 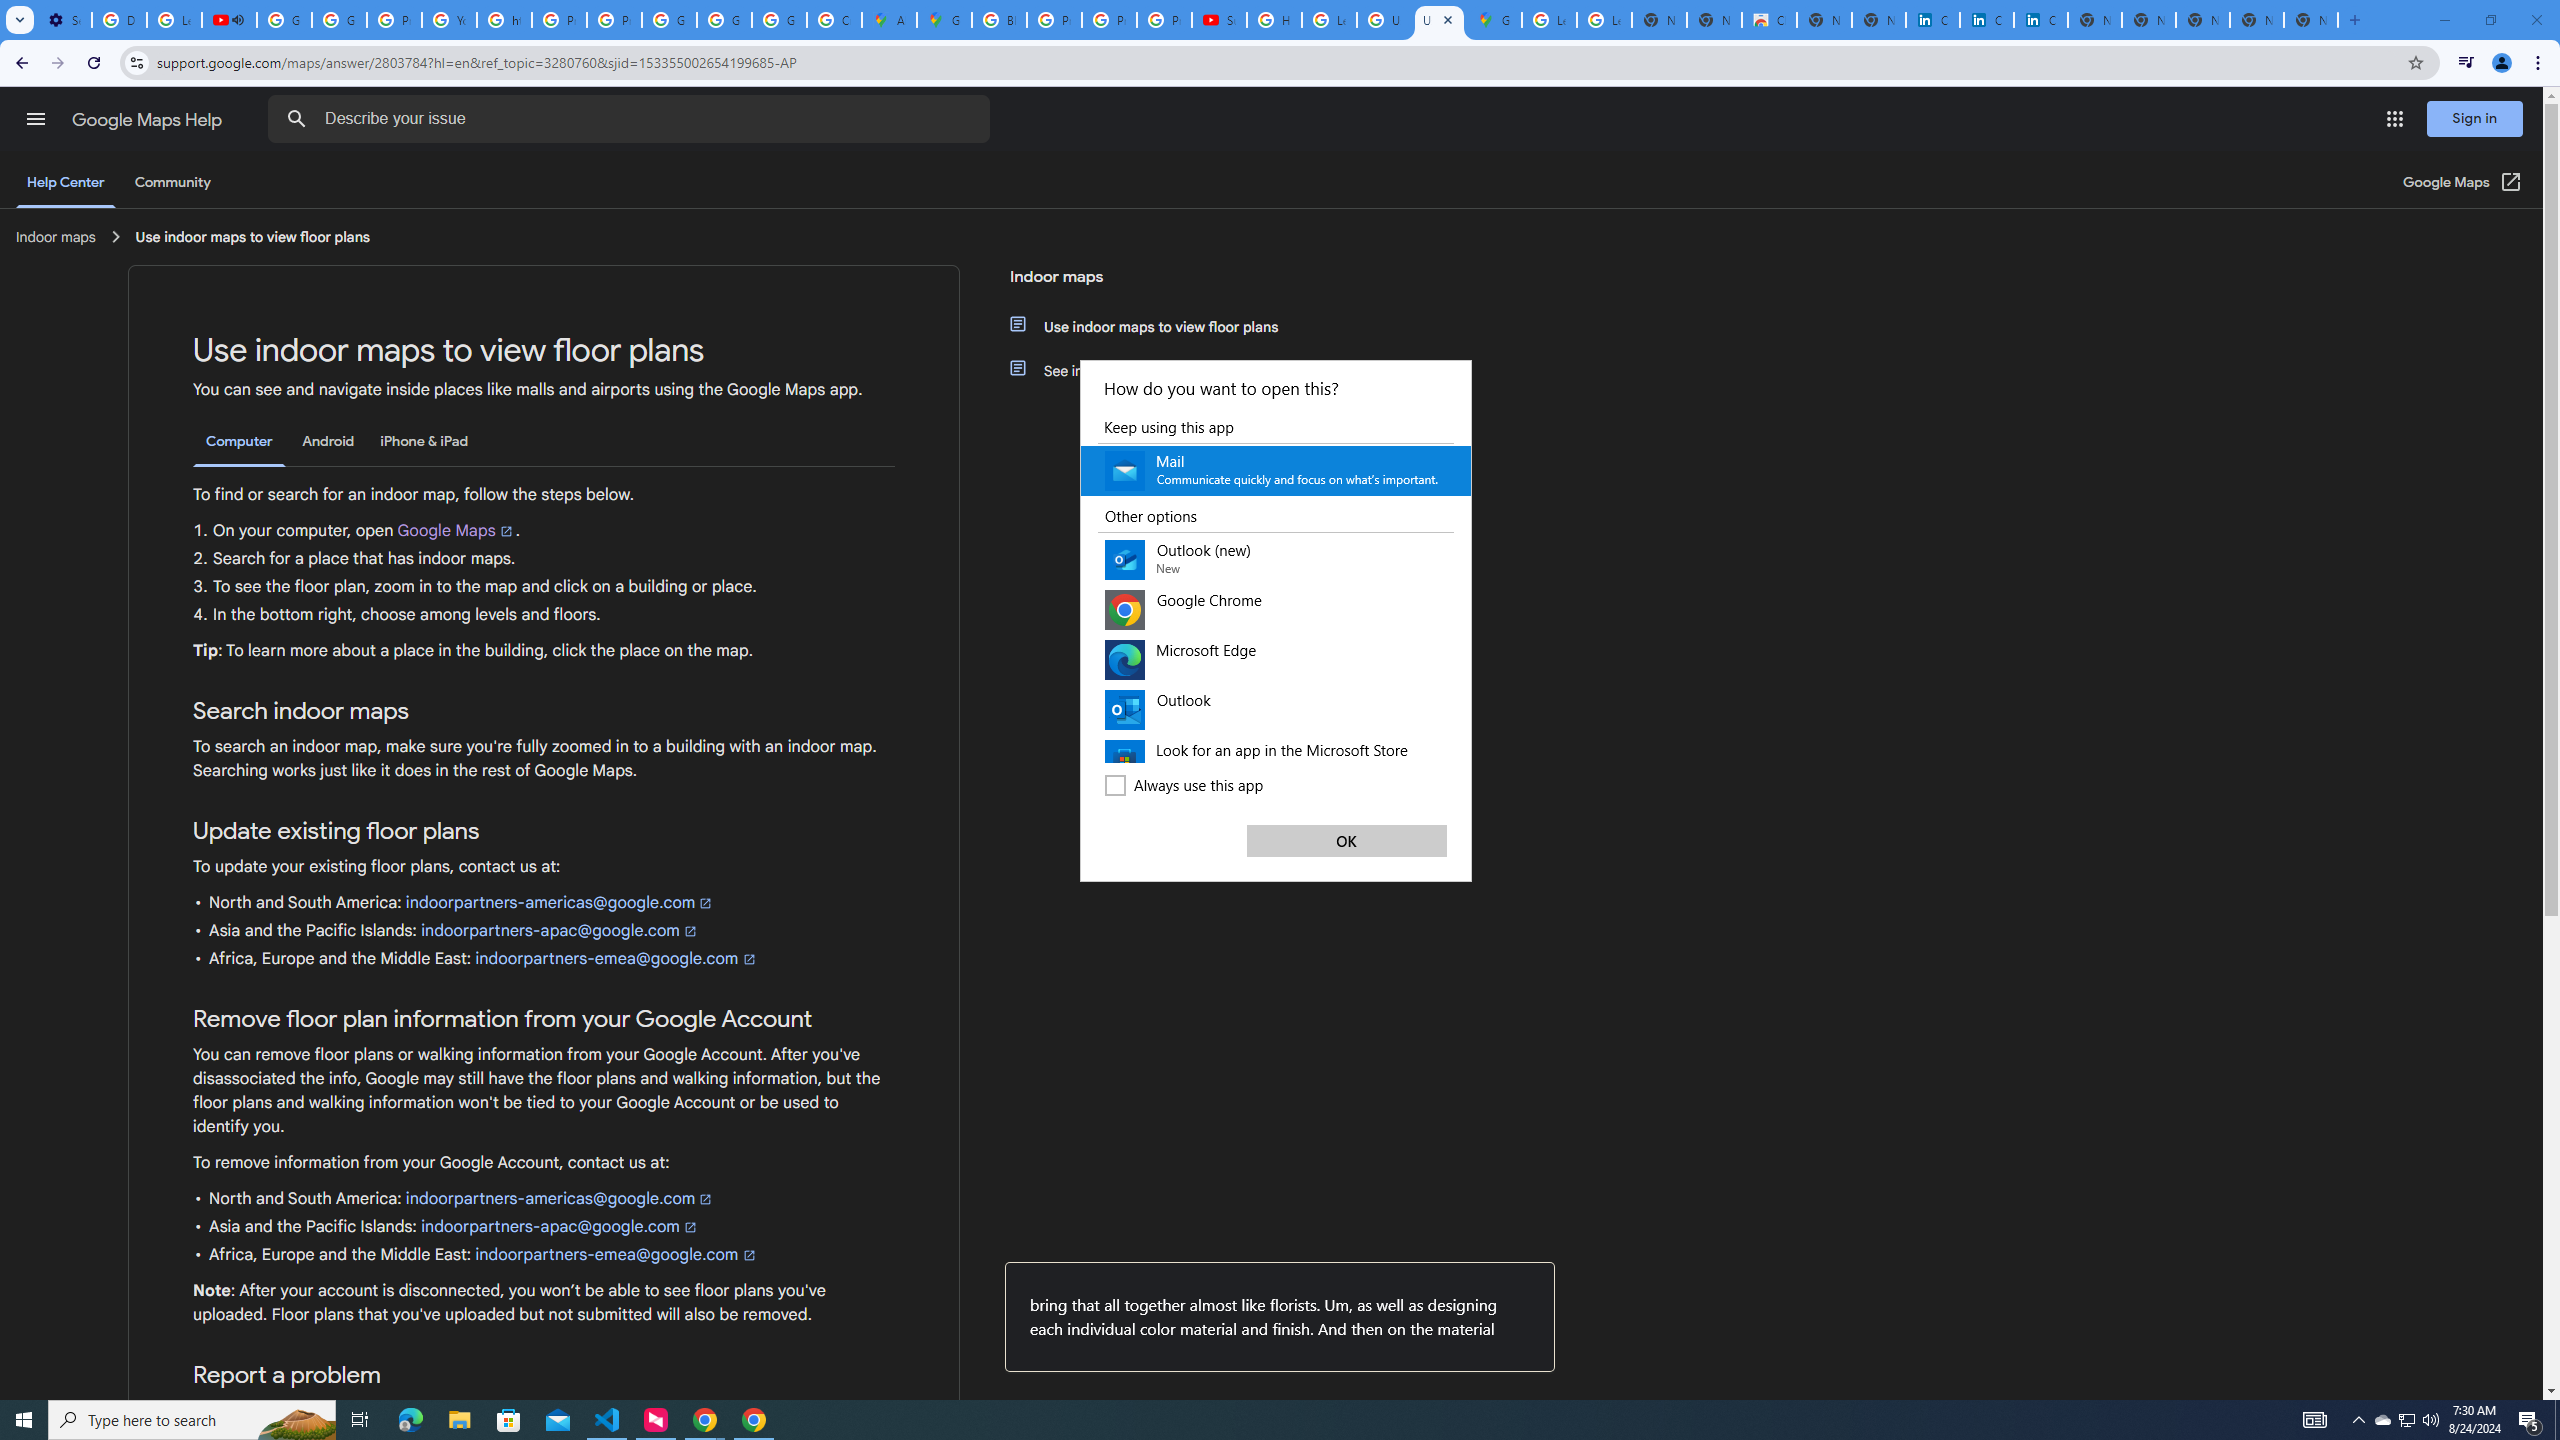 I want to click on Page down, so click(x=1463, y=721).